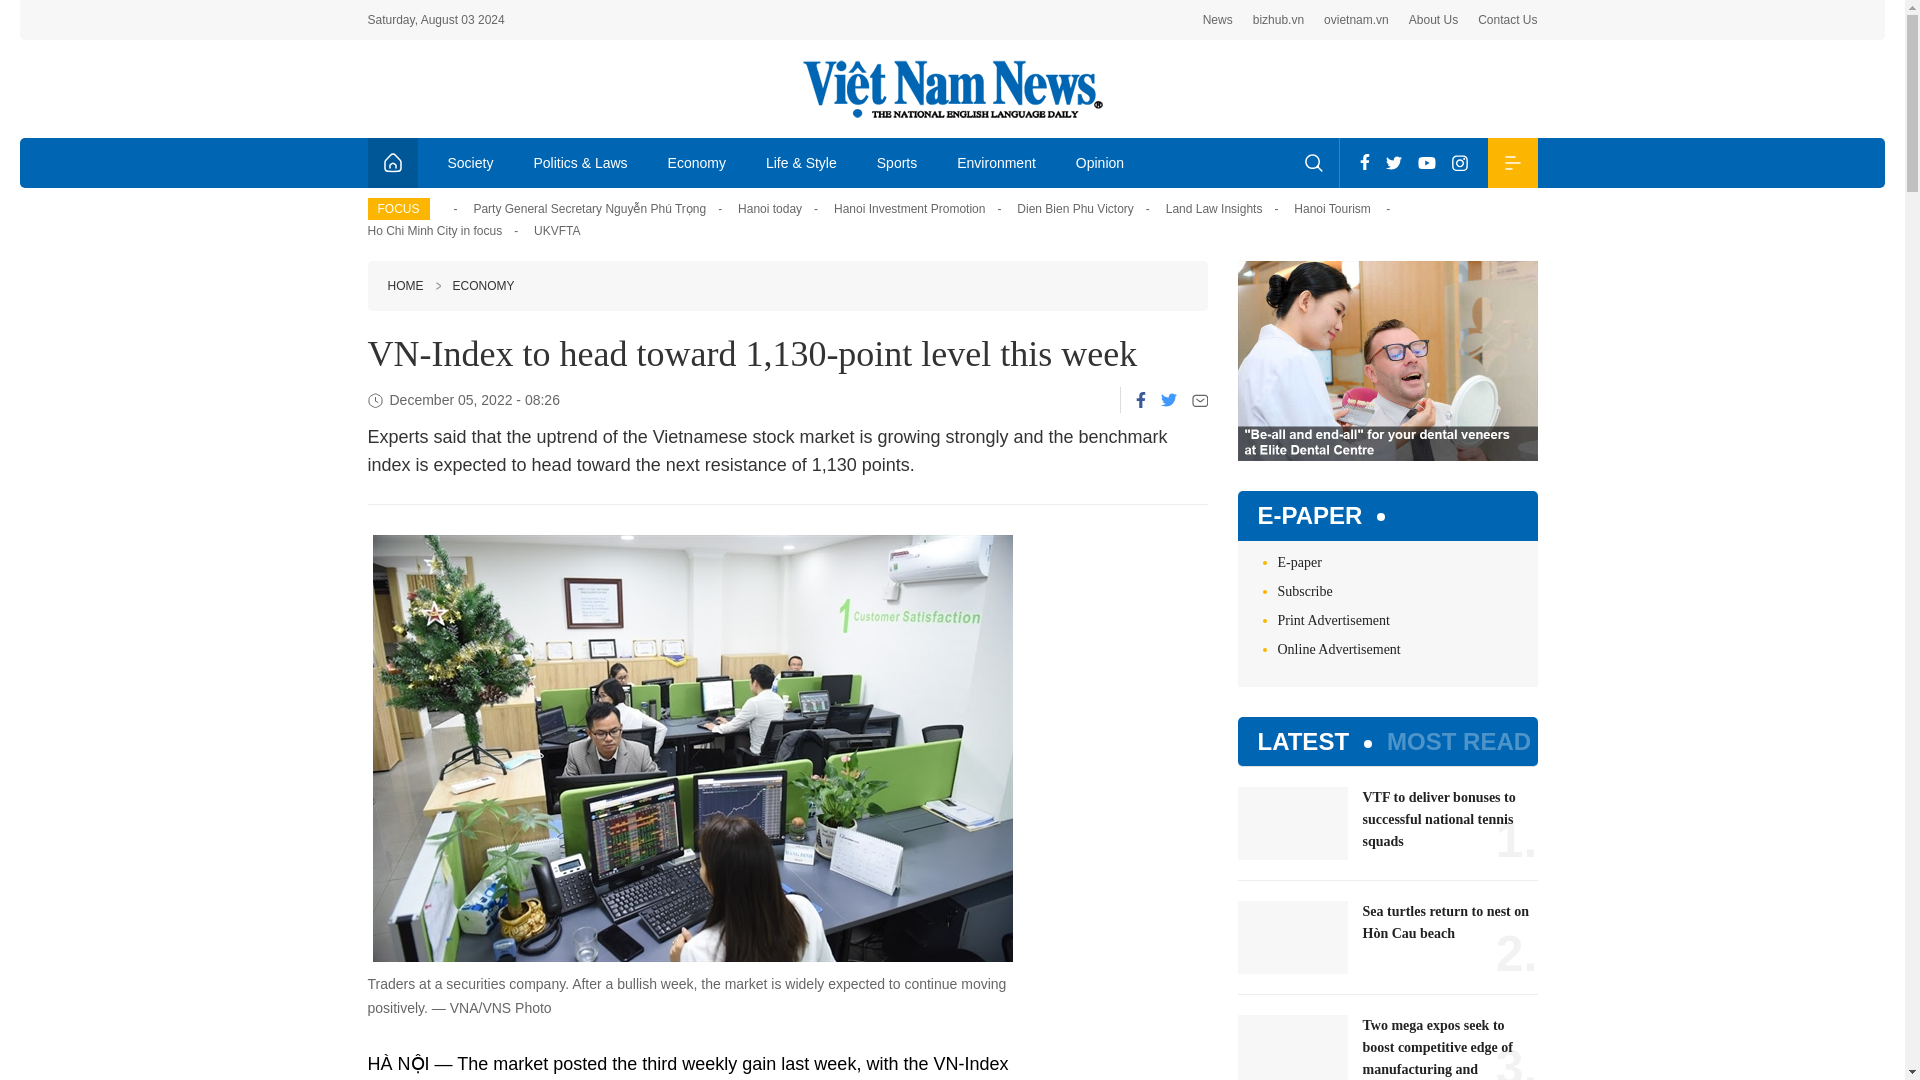 The height and width of the screenshot is (1080, 1920). I want to click on bizhub.vn, so click(1278, 20).